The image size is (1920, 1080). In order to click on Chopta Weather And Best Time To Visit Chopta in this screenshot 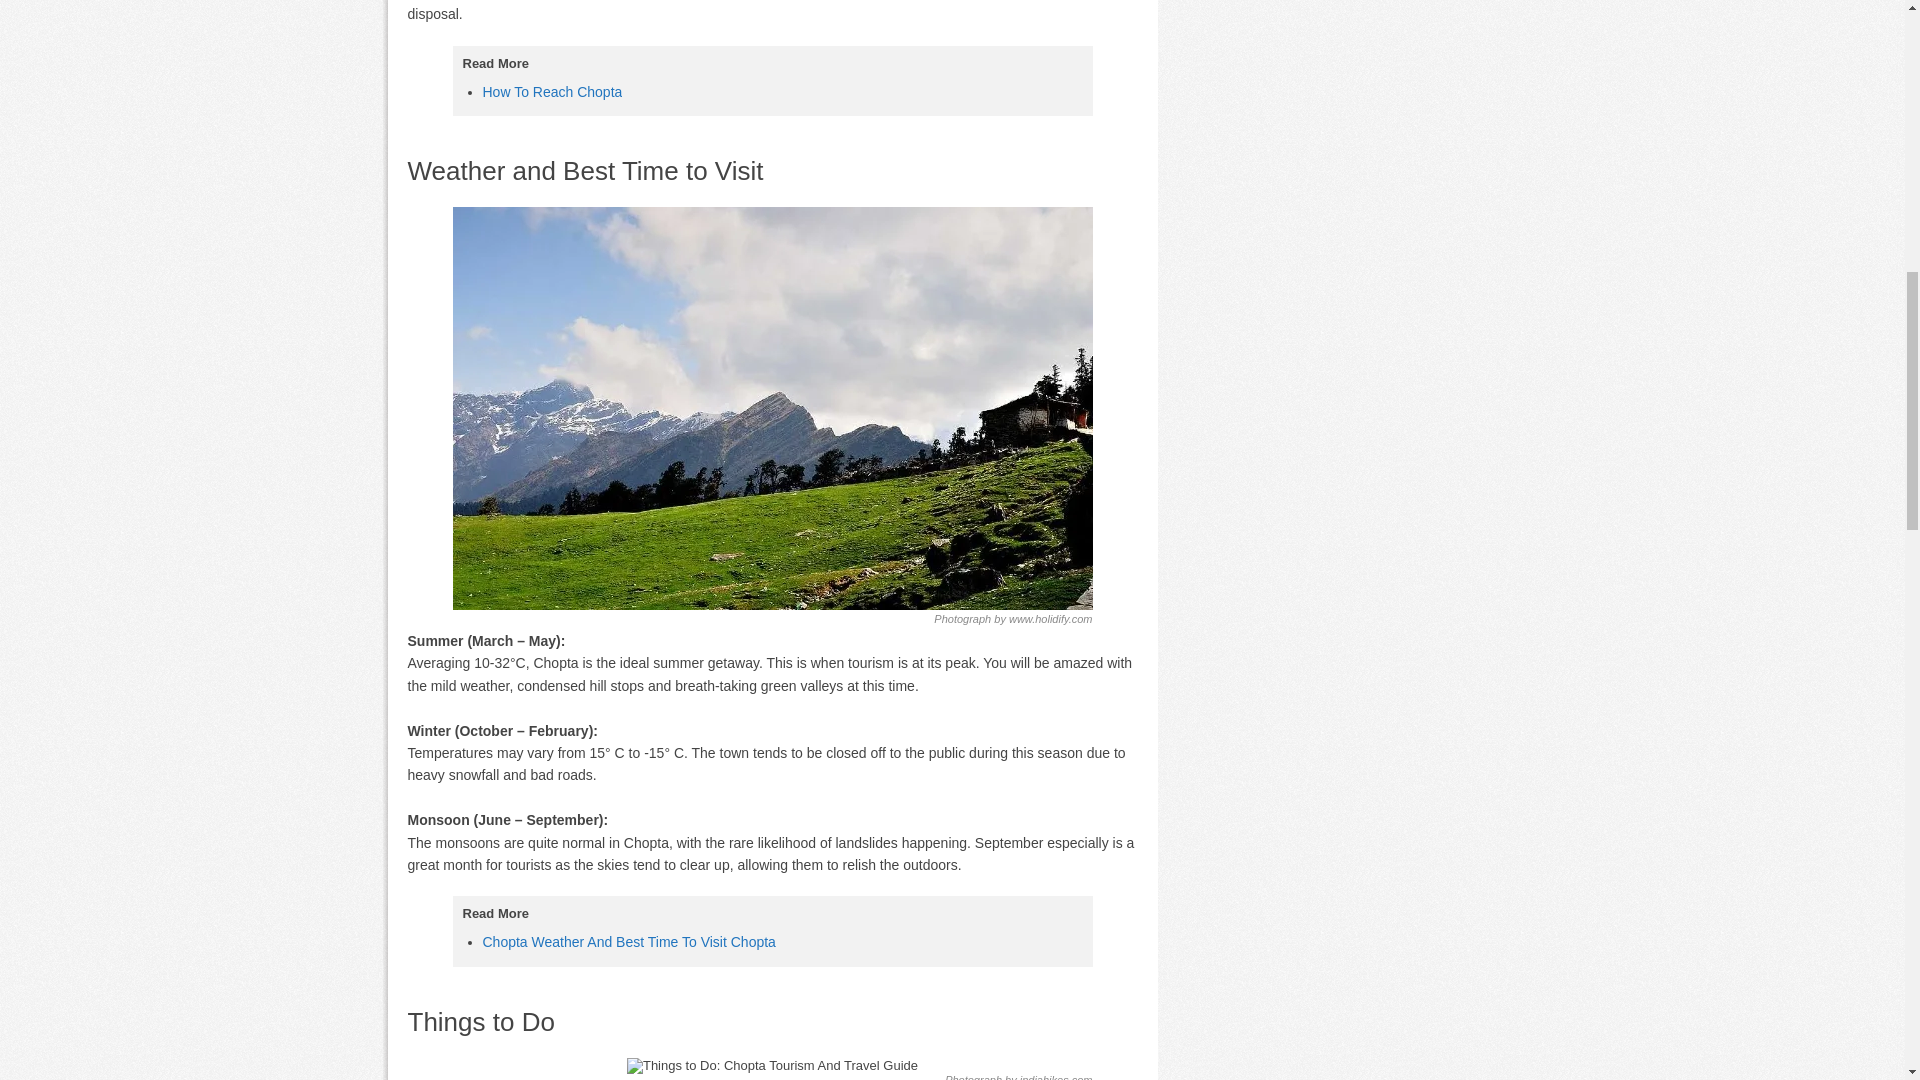, I will do `click(628, 942)`.